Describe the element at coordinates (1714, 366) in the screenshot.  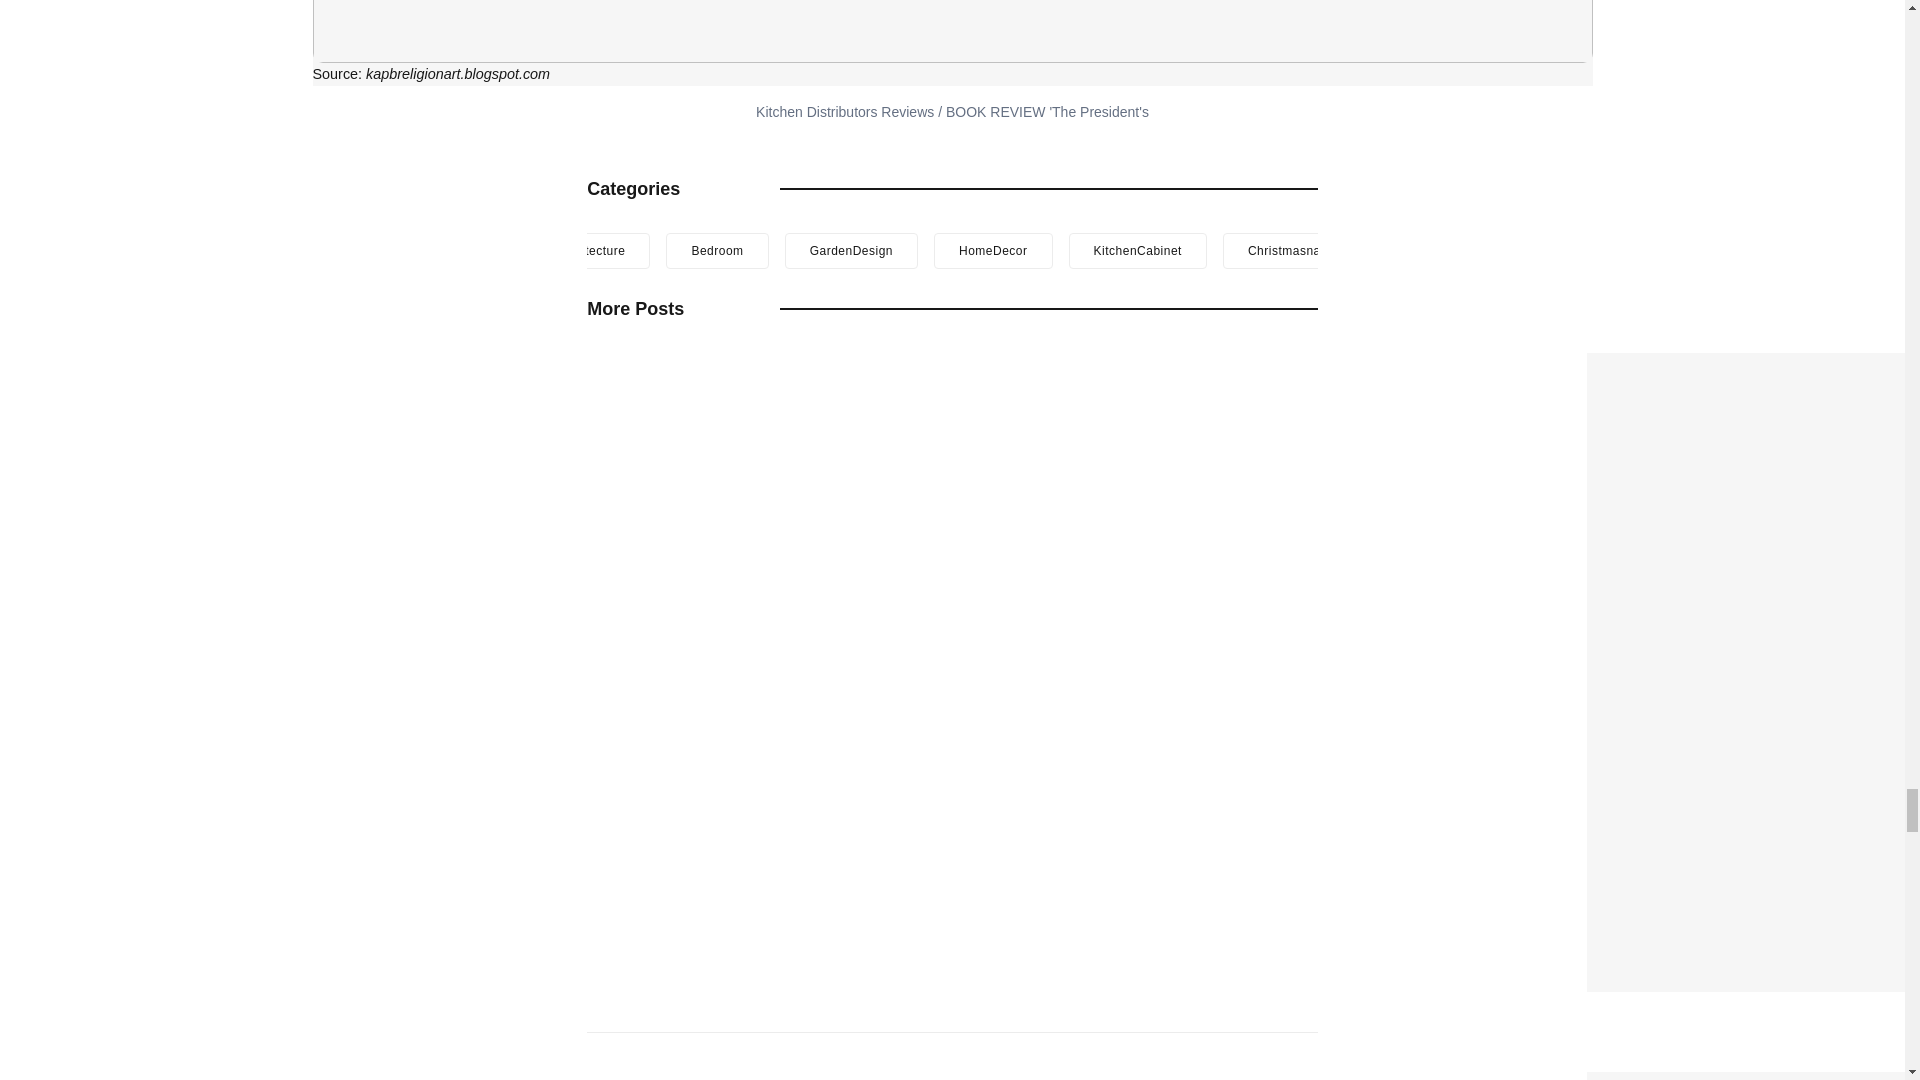
I see `Cabinet Design Software Free` at that location.